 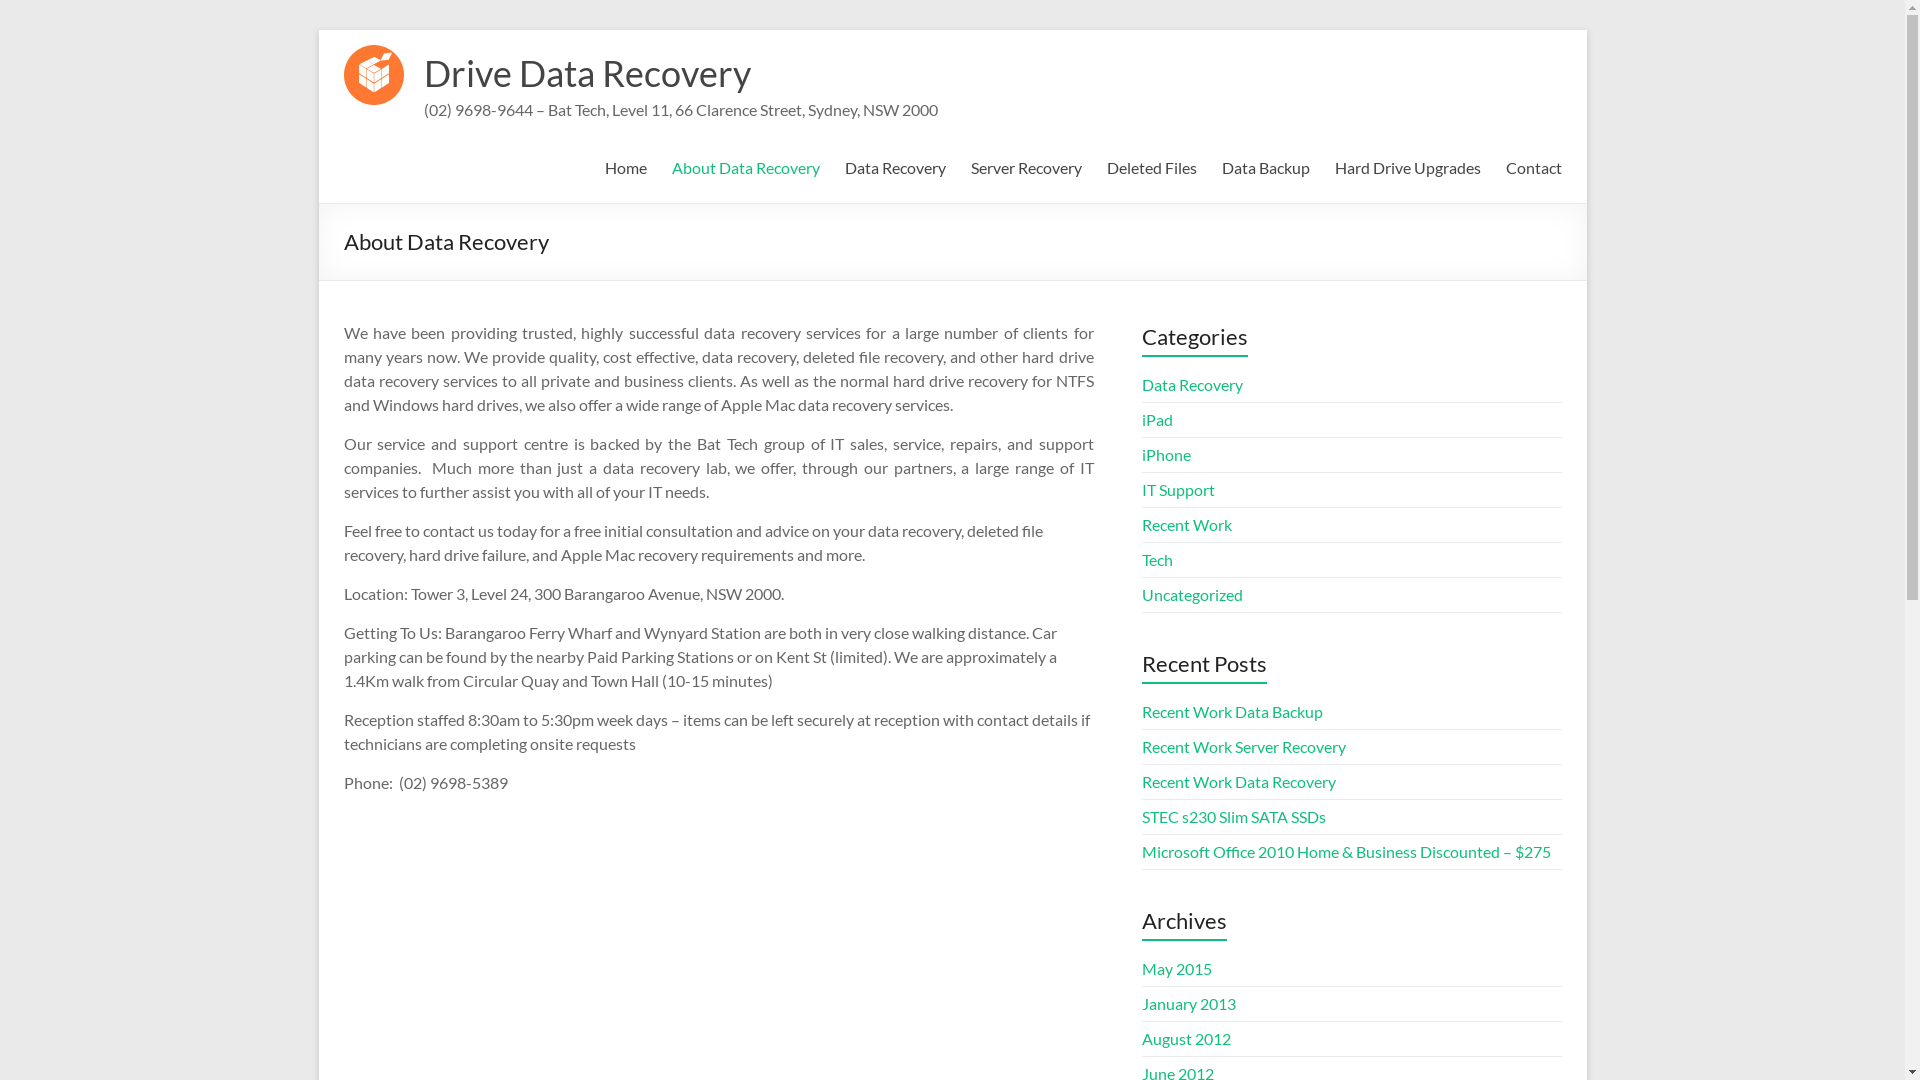 I want to click on Recent Work Data Recovery, so click(x=1239, y=782).